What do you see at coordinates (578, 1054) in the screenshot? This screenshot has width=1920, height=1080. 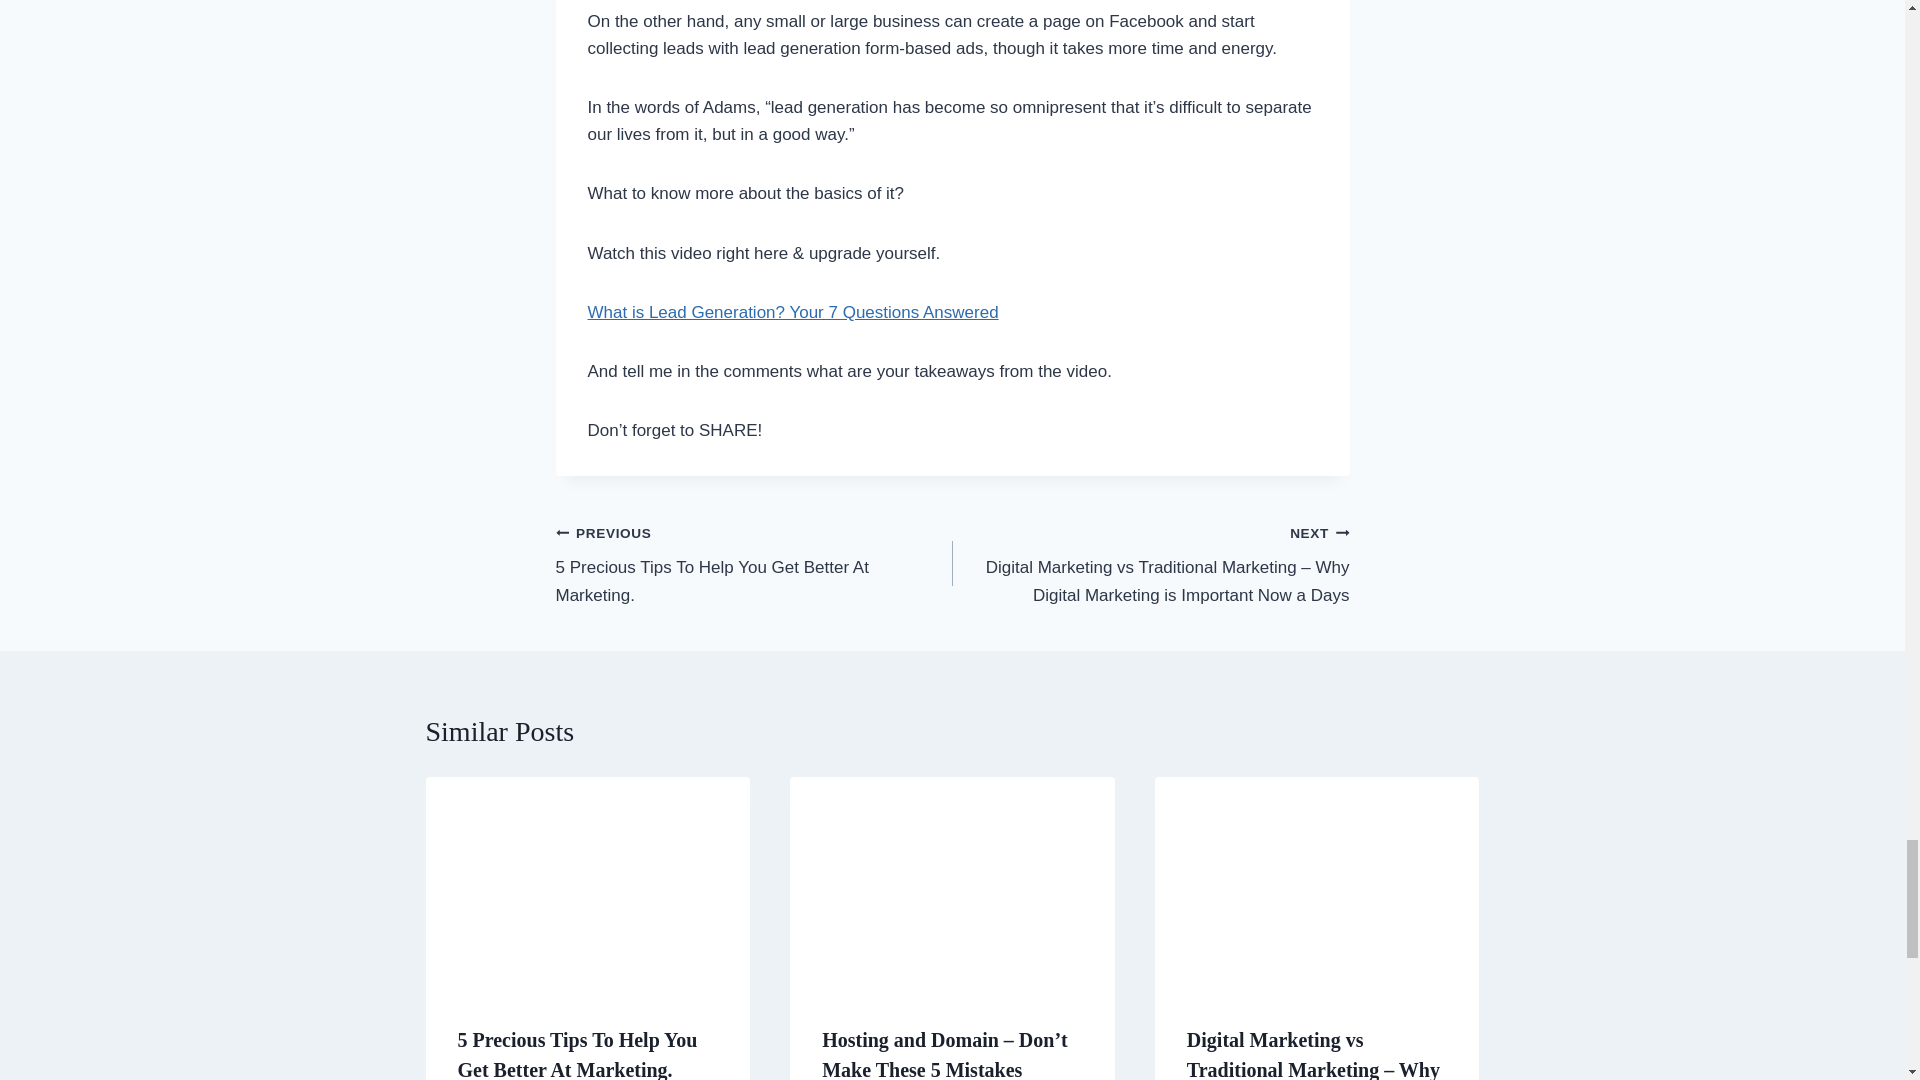 I see `5 Precious Tips To Help You Get Better At Marketing.` at bounding box center [578, 1054].